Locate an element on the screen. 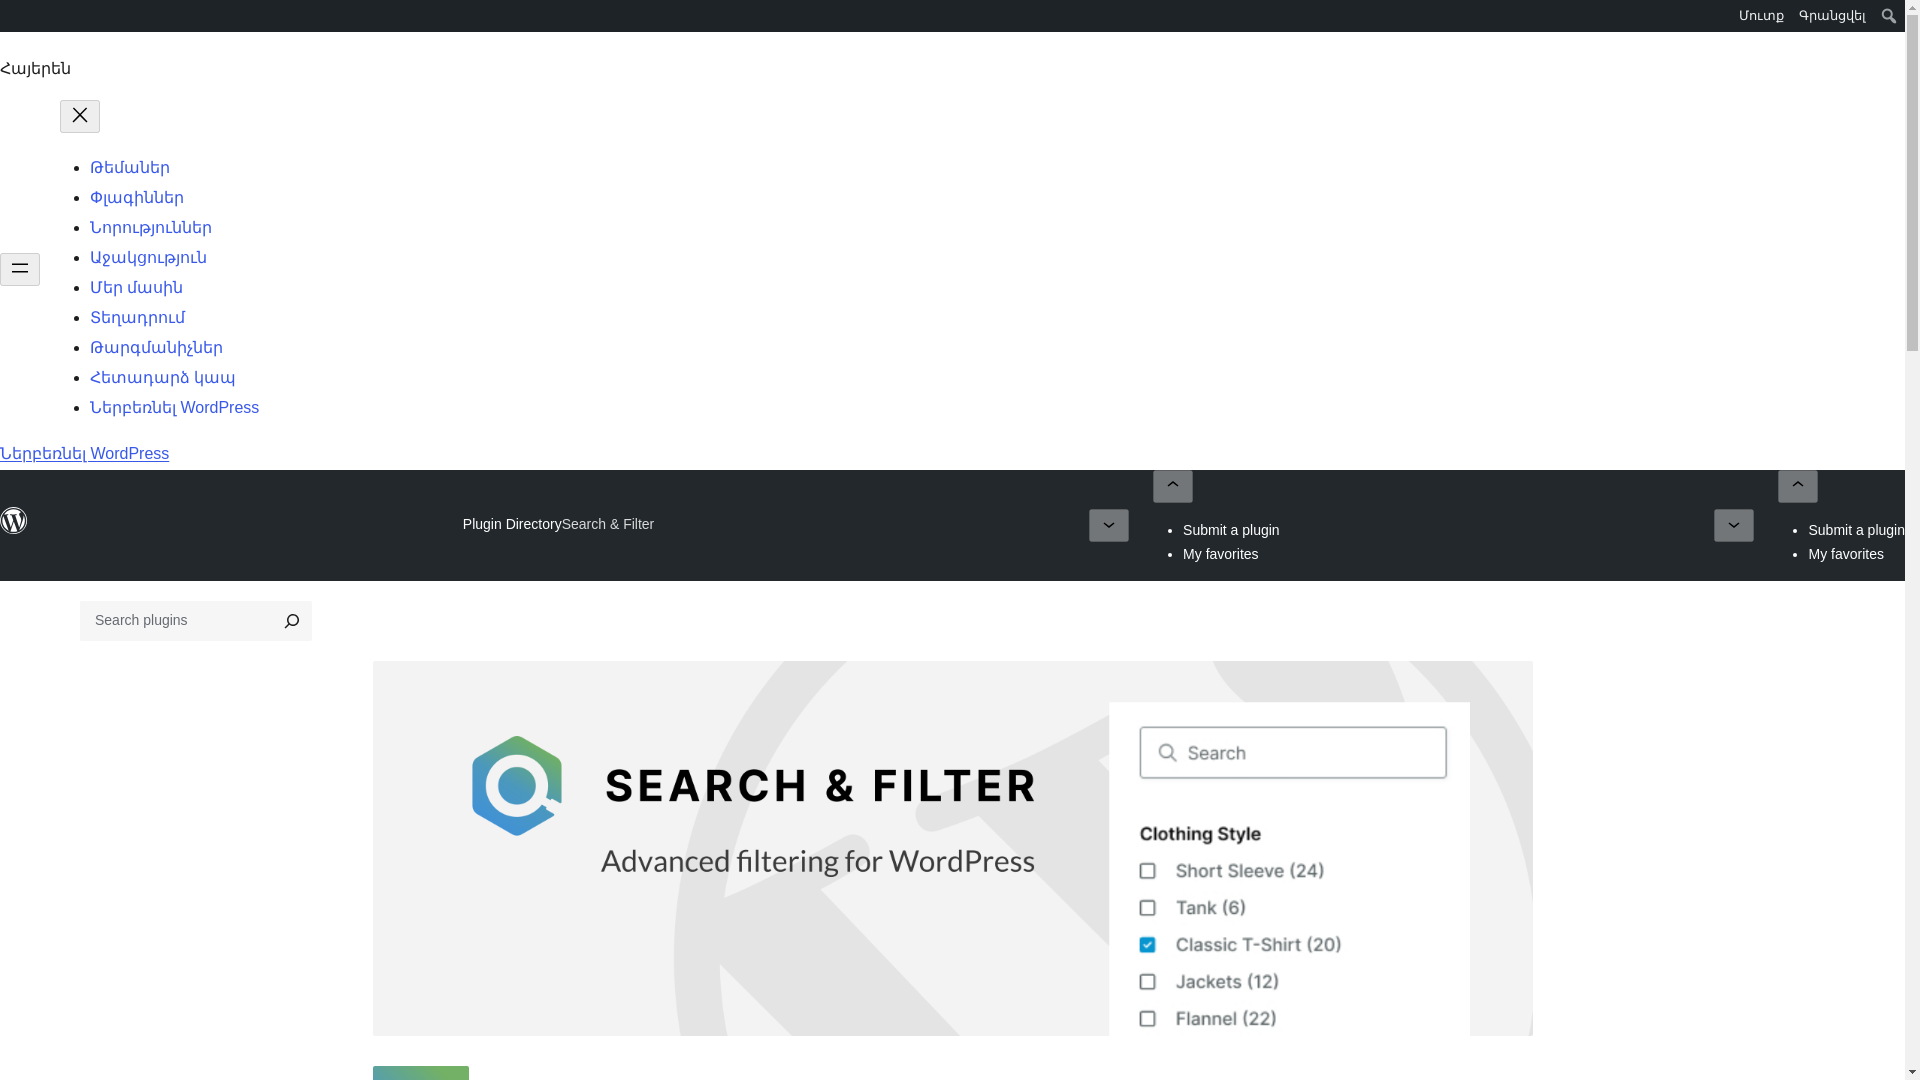  My favorites is located at coordinates (1846, 554).